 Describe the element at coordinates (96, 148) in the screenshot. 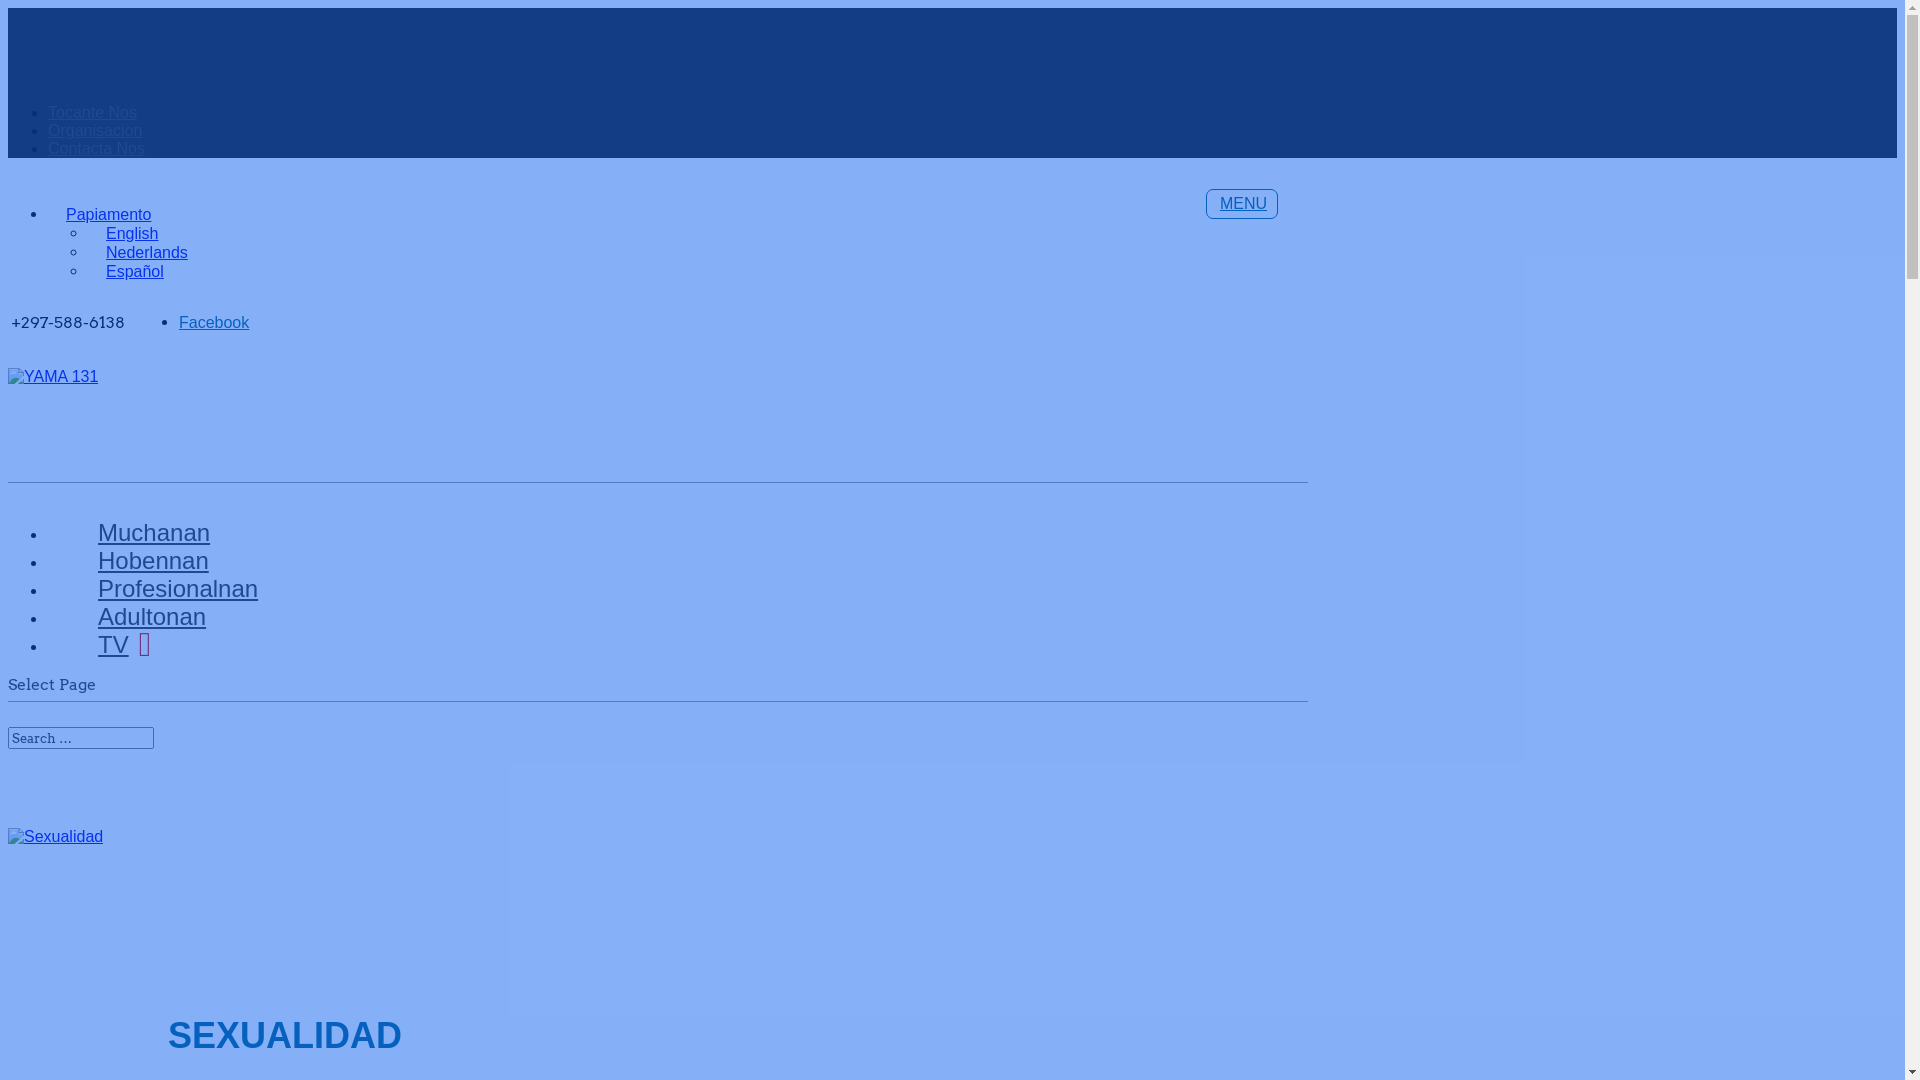

I see `Contacta Nos` at that location.